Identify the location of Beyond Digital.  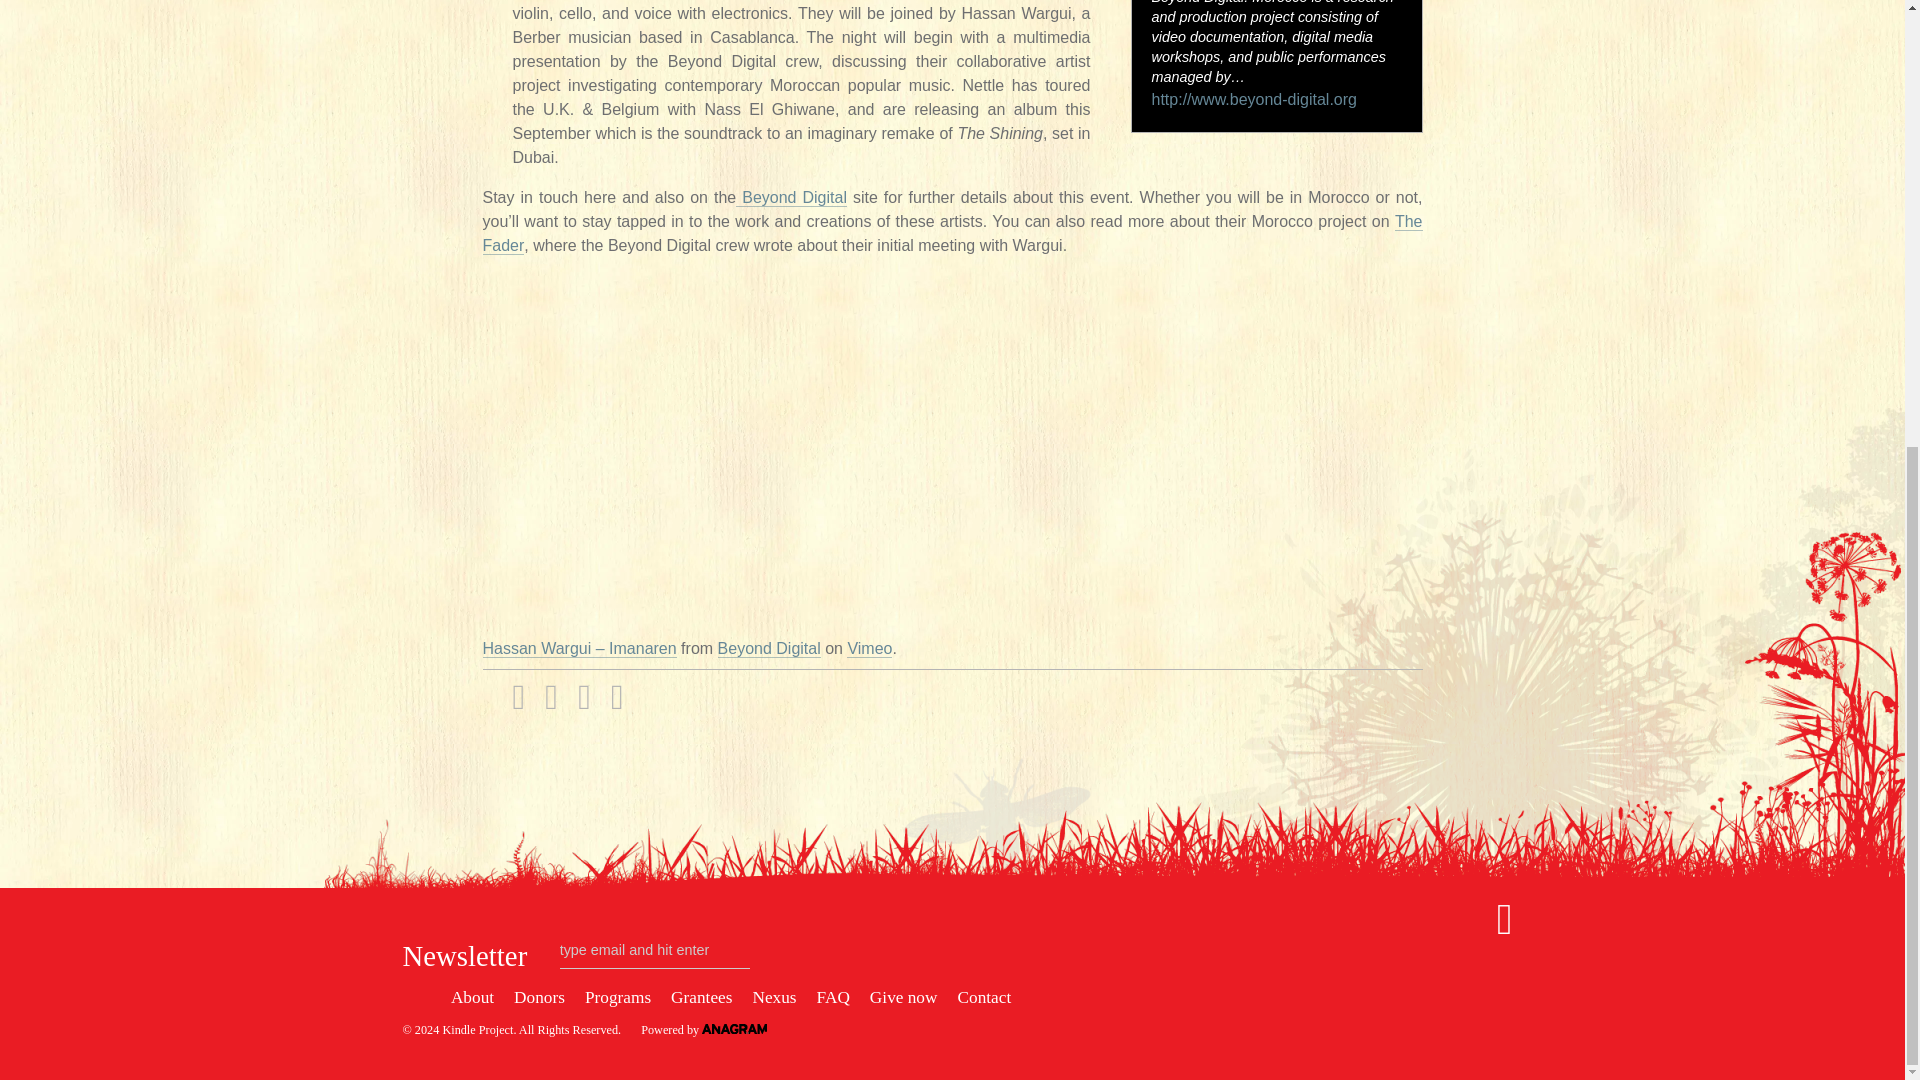
(790, 198).